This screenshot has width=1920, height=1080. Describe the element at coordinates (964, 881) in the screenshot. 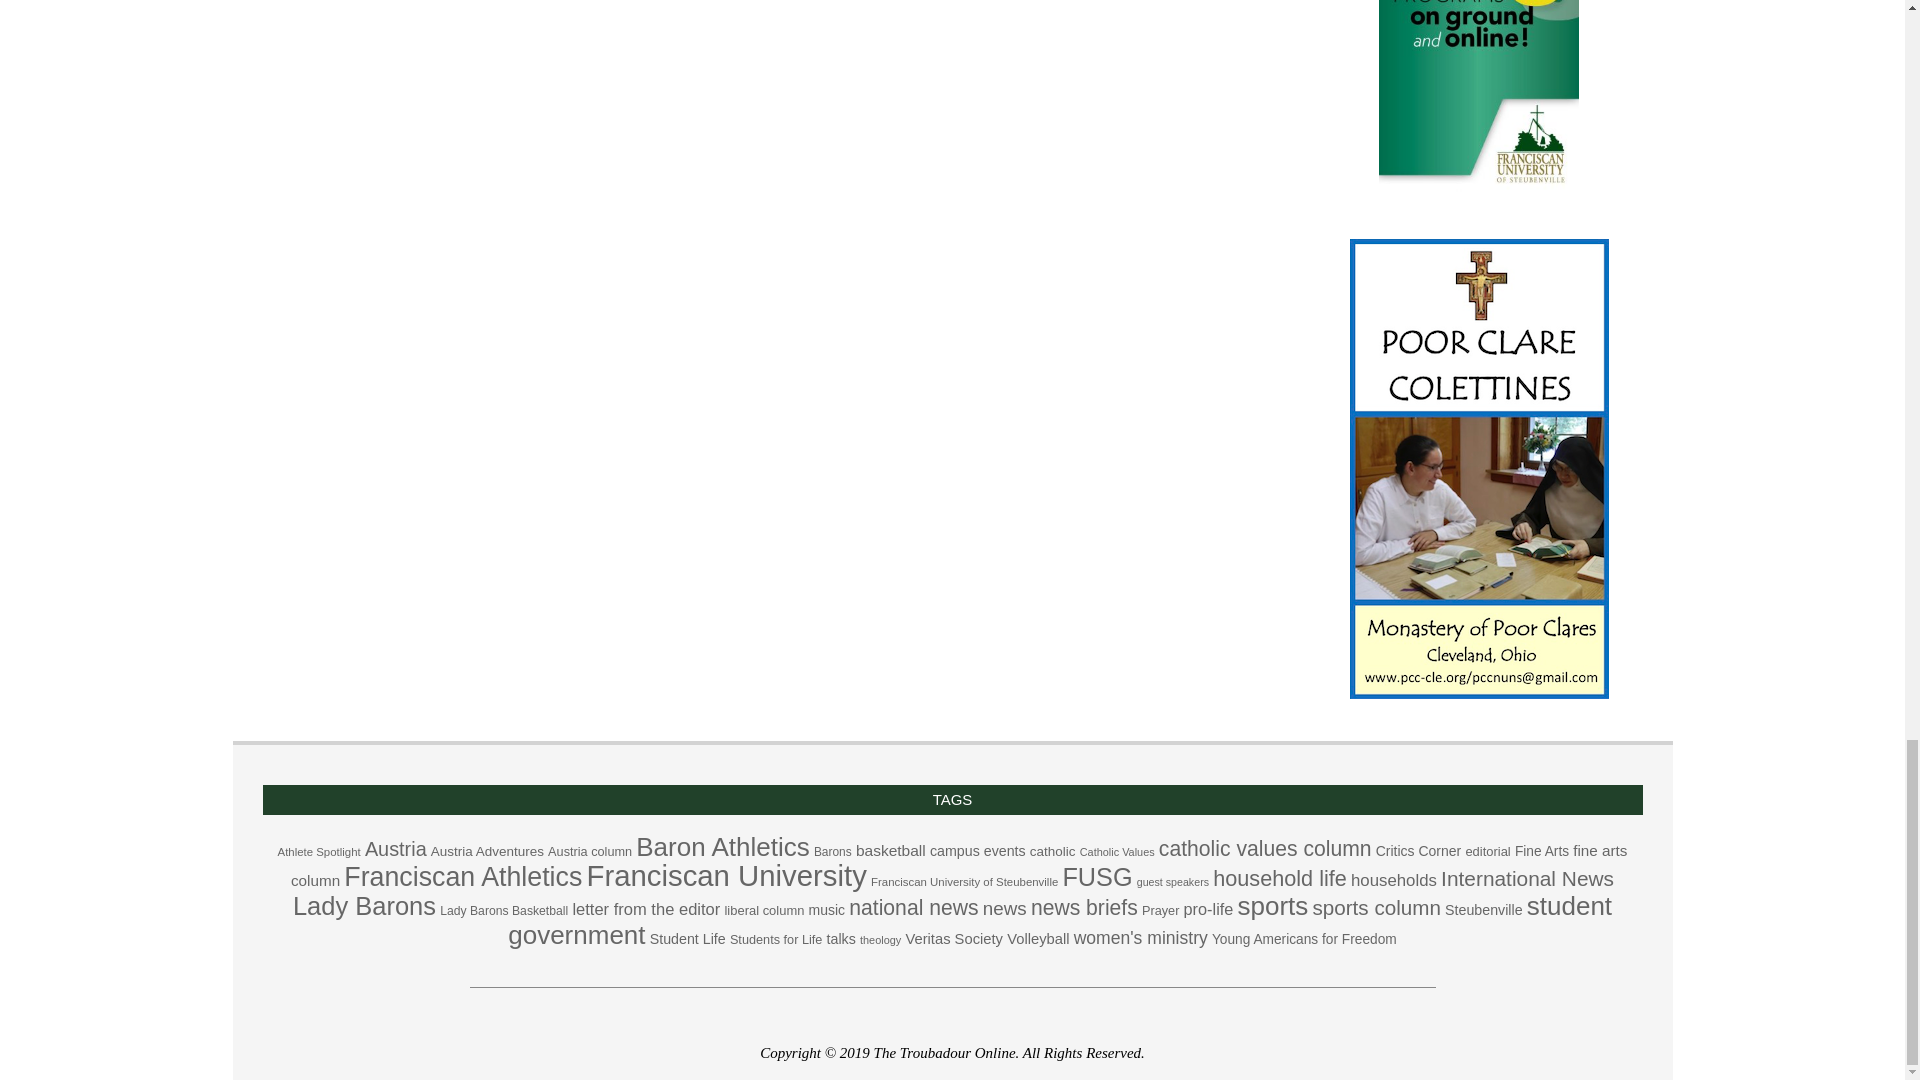

I see `Franciscan University of Steubenville` at that location.